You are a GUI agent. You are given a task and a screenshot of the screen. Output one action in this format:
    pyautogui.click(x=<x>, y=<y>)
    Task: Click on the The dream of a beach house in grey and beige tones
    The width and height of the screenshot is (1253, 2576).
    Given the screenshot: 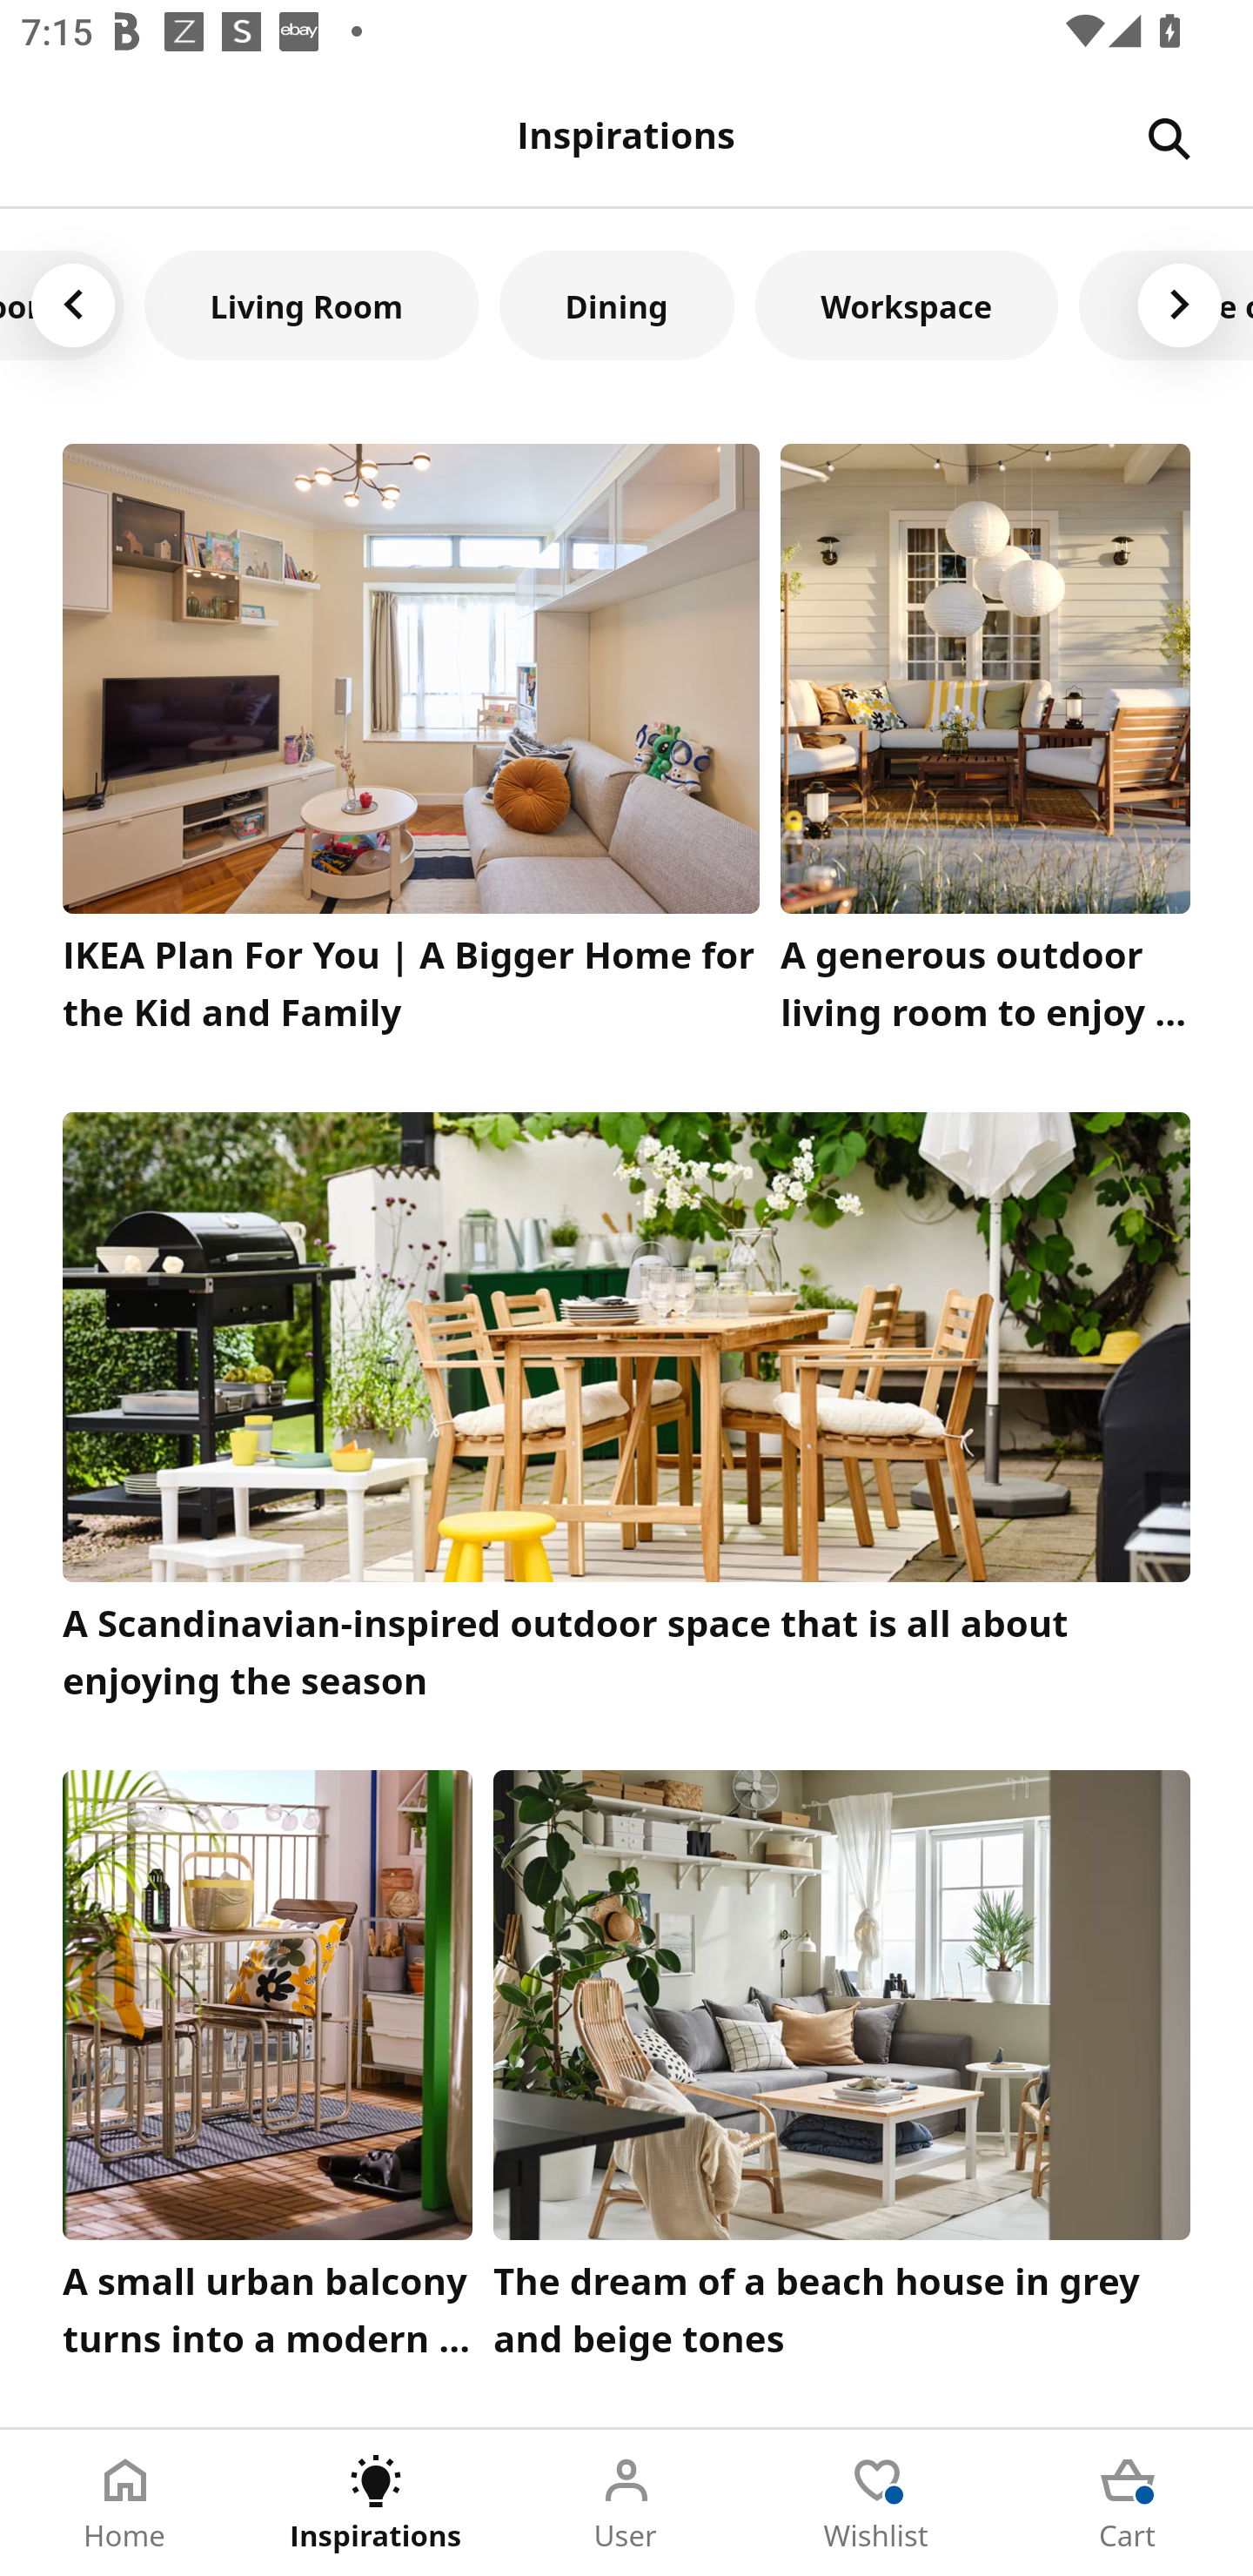 What is the action you would take?
    pyautogui.click(x=842, y=2072)
    